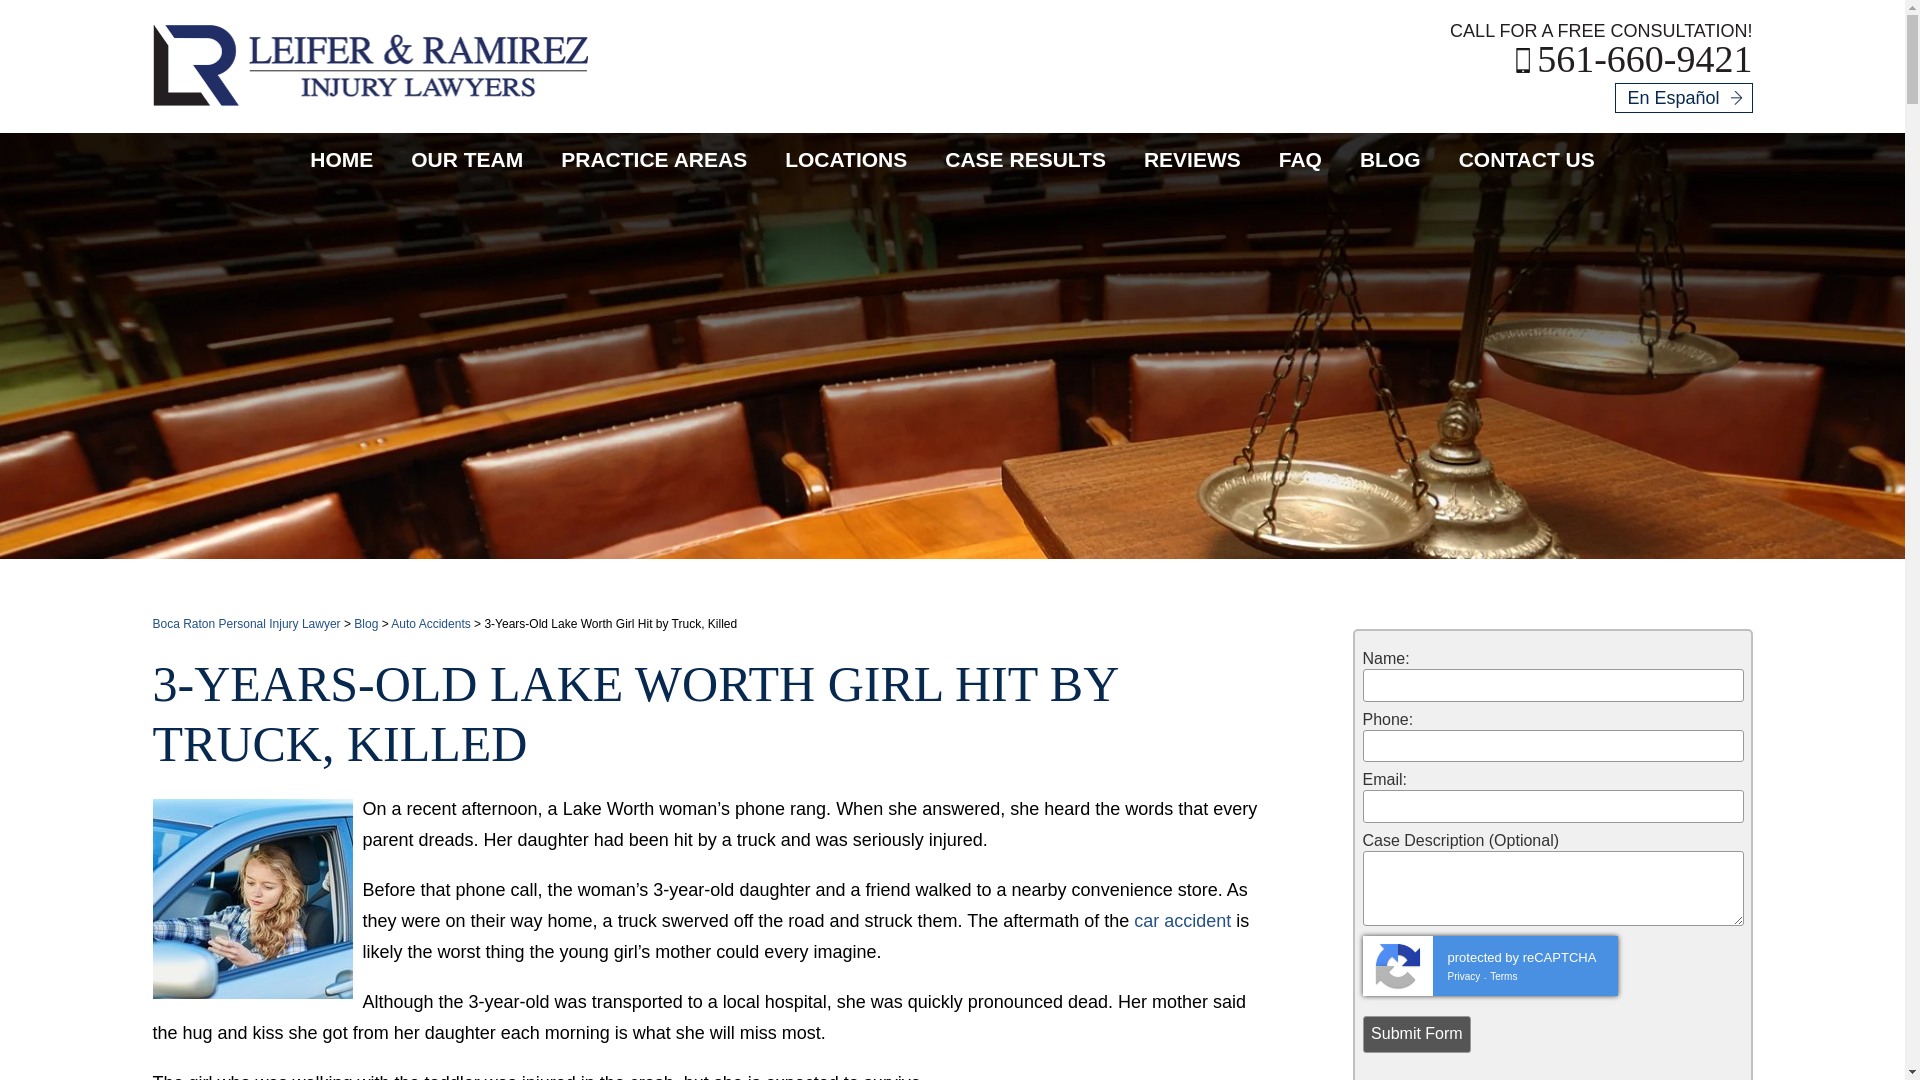 This screenshot has width=1920, height=1080. What do you see at coordinates (654, 158) in the screenshot?
I see `PRACTICE AREAS` at bounding box center [654, 158].